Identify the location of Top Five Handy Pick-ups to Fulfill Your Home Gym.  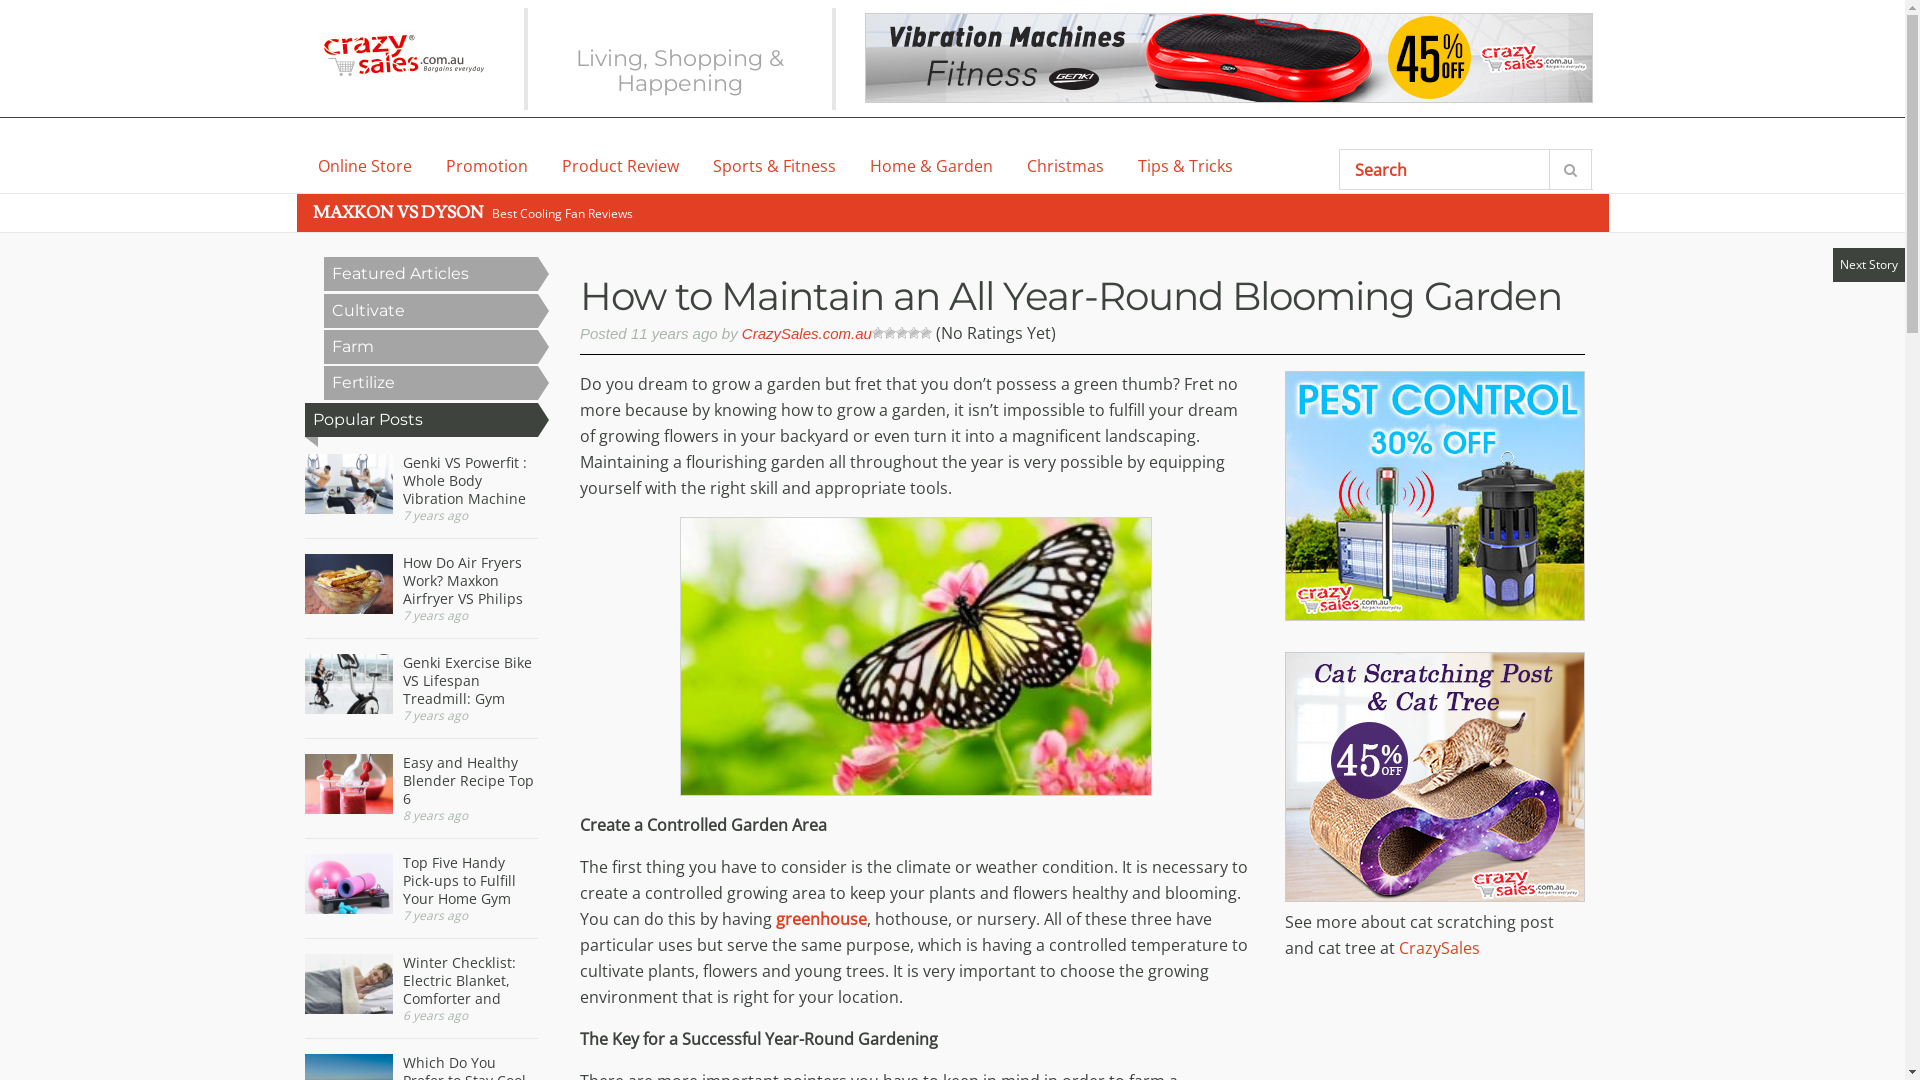
(348, 887).